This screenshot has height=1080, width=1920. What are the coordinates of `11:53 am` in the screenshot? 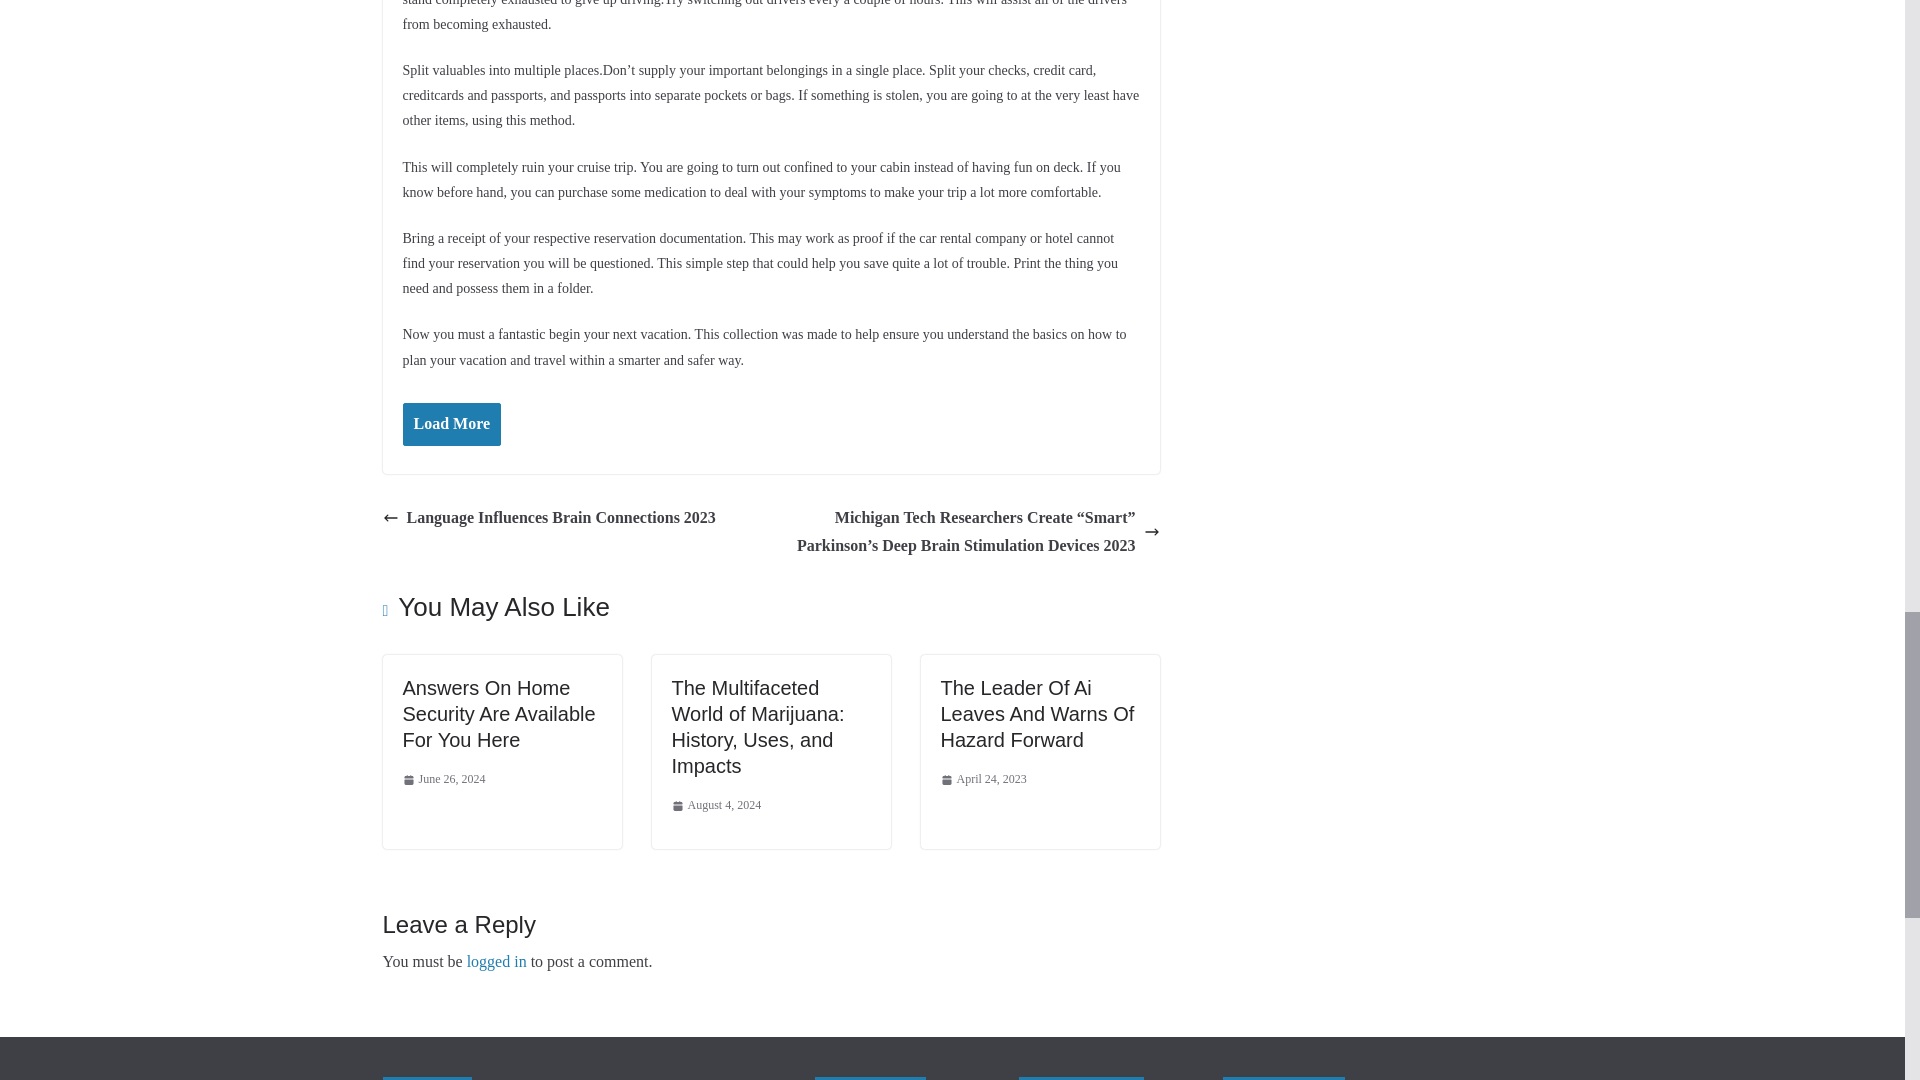 It's located at (443, 779).